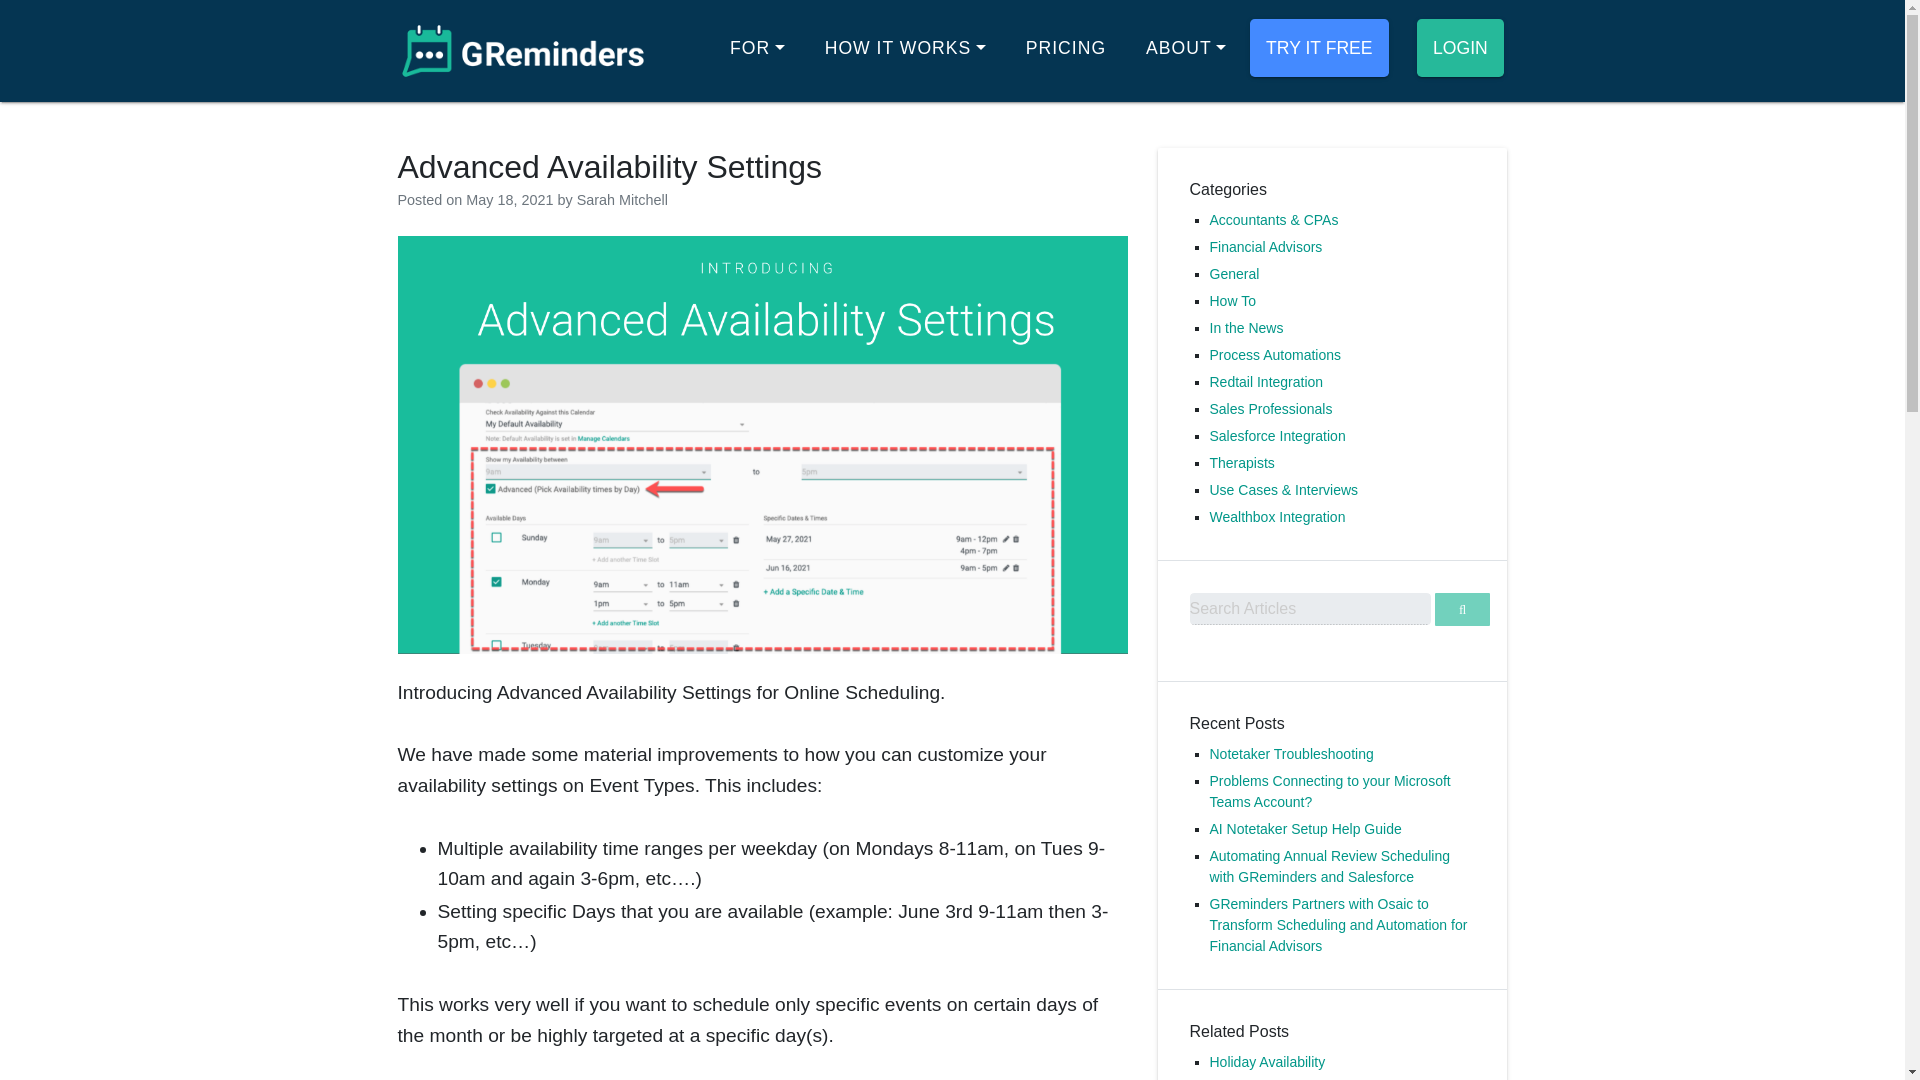 Image resolution: width=1920 pixels, height=1080 pixels. I want to click on ABOUT, so click(1186, 48).